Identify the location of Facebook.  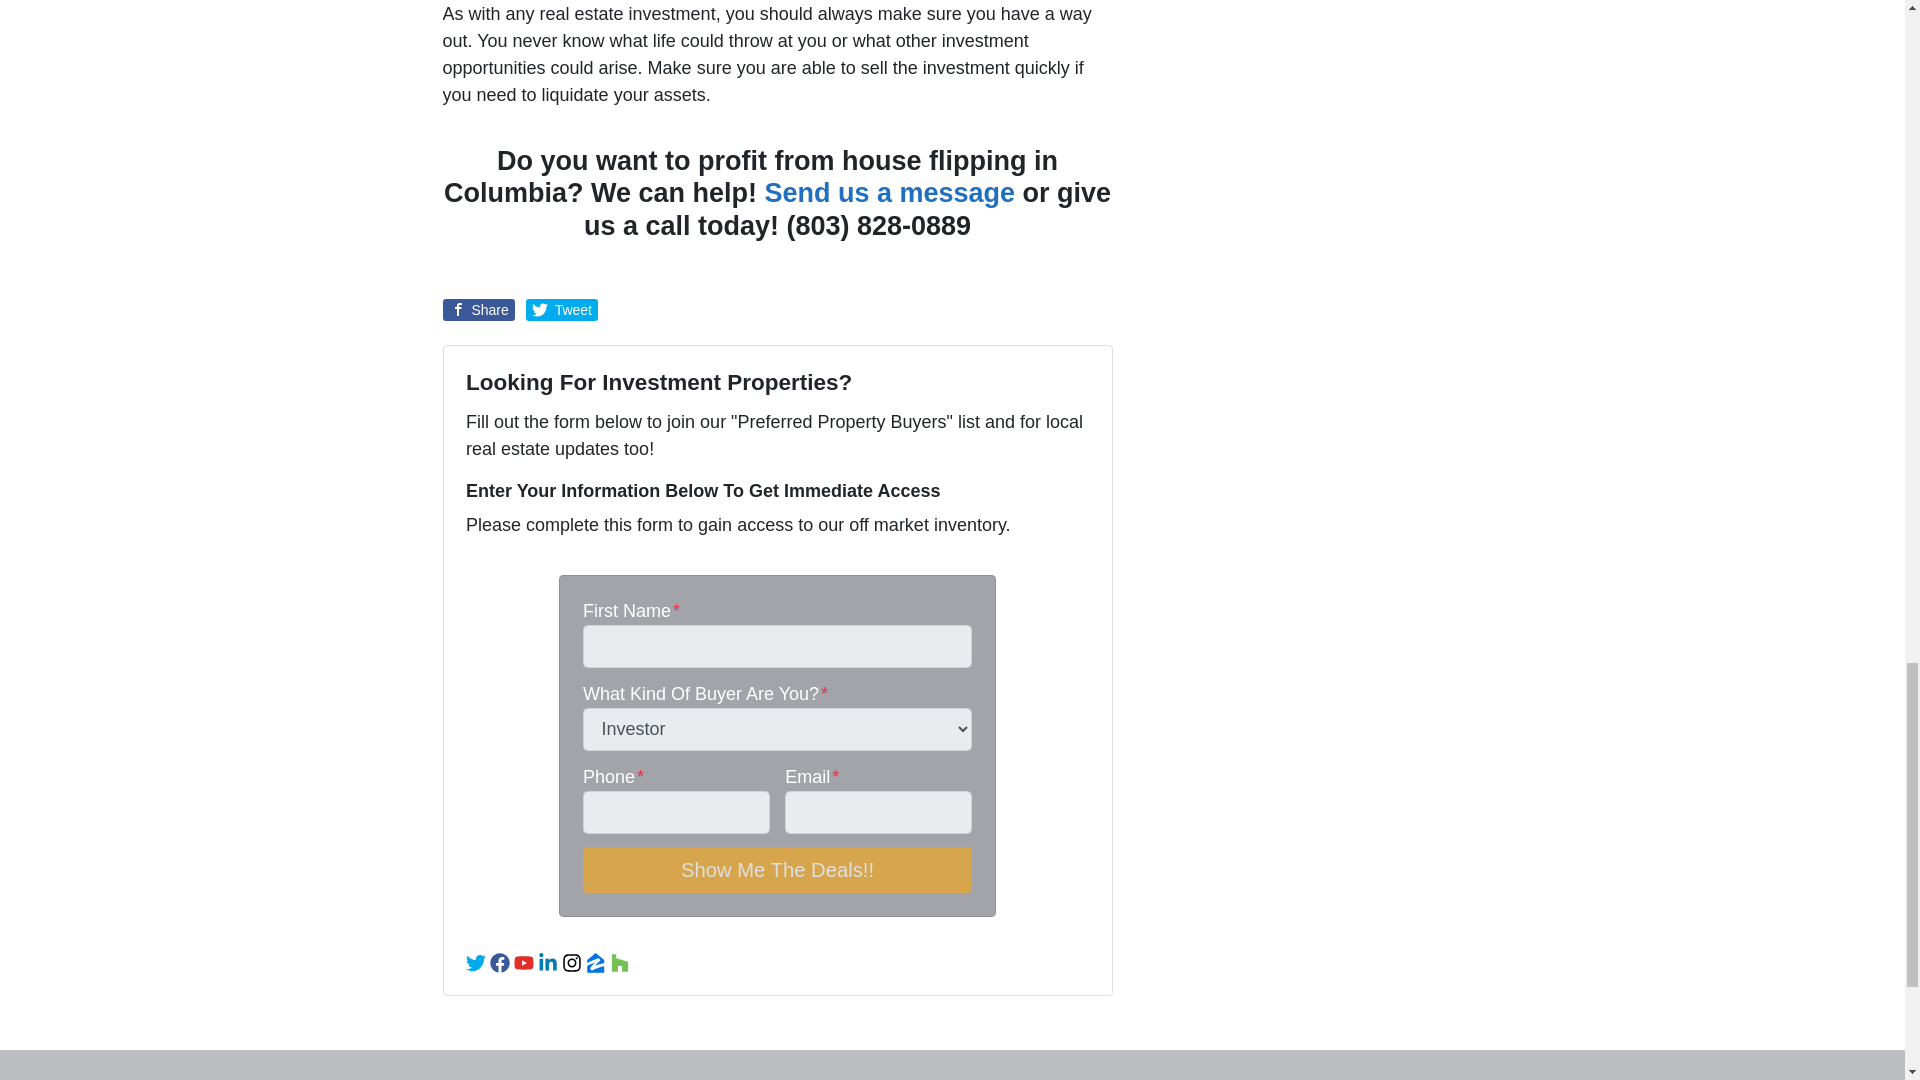
(500, 962).